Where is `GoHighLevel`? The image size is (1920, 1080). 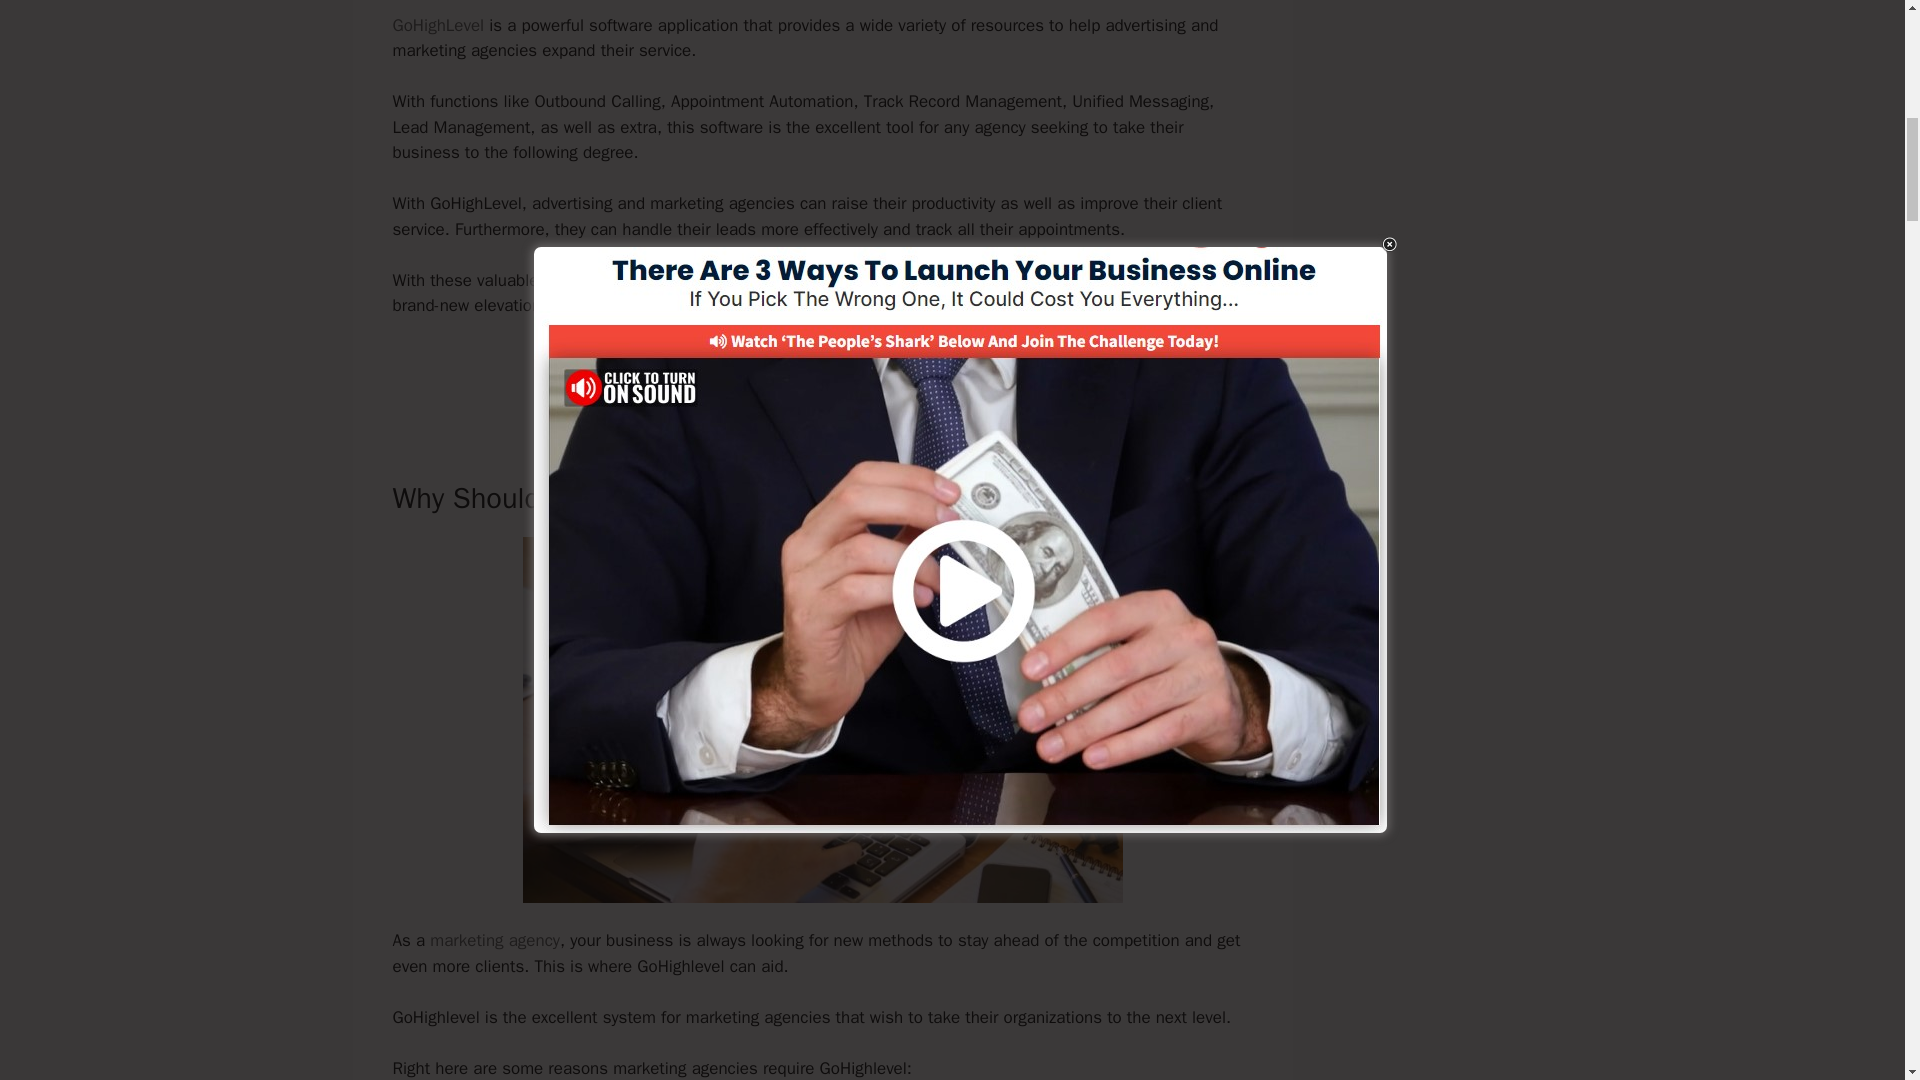 GoHighLevel is located at coordinates (437, 25).